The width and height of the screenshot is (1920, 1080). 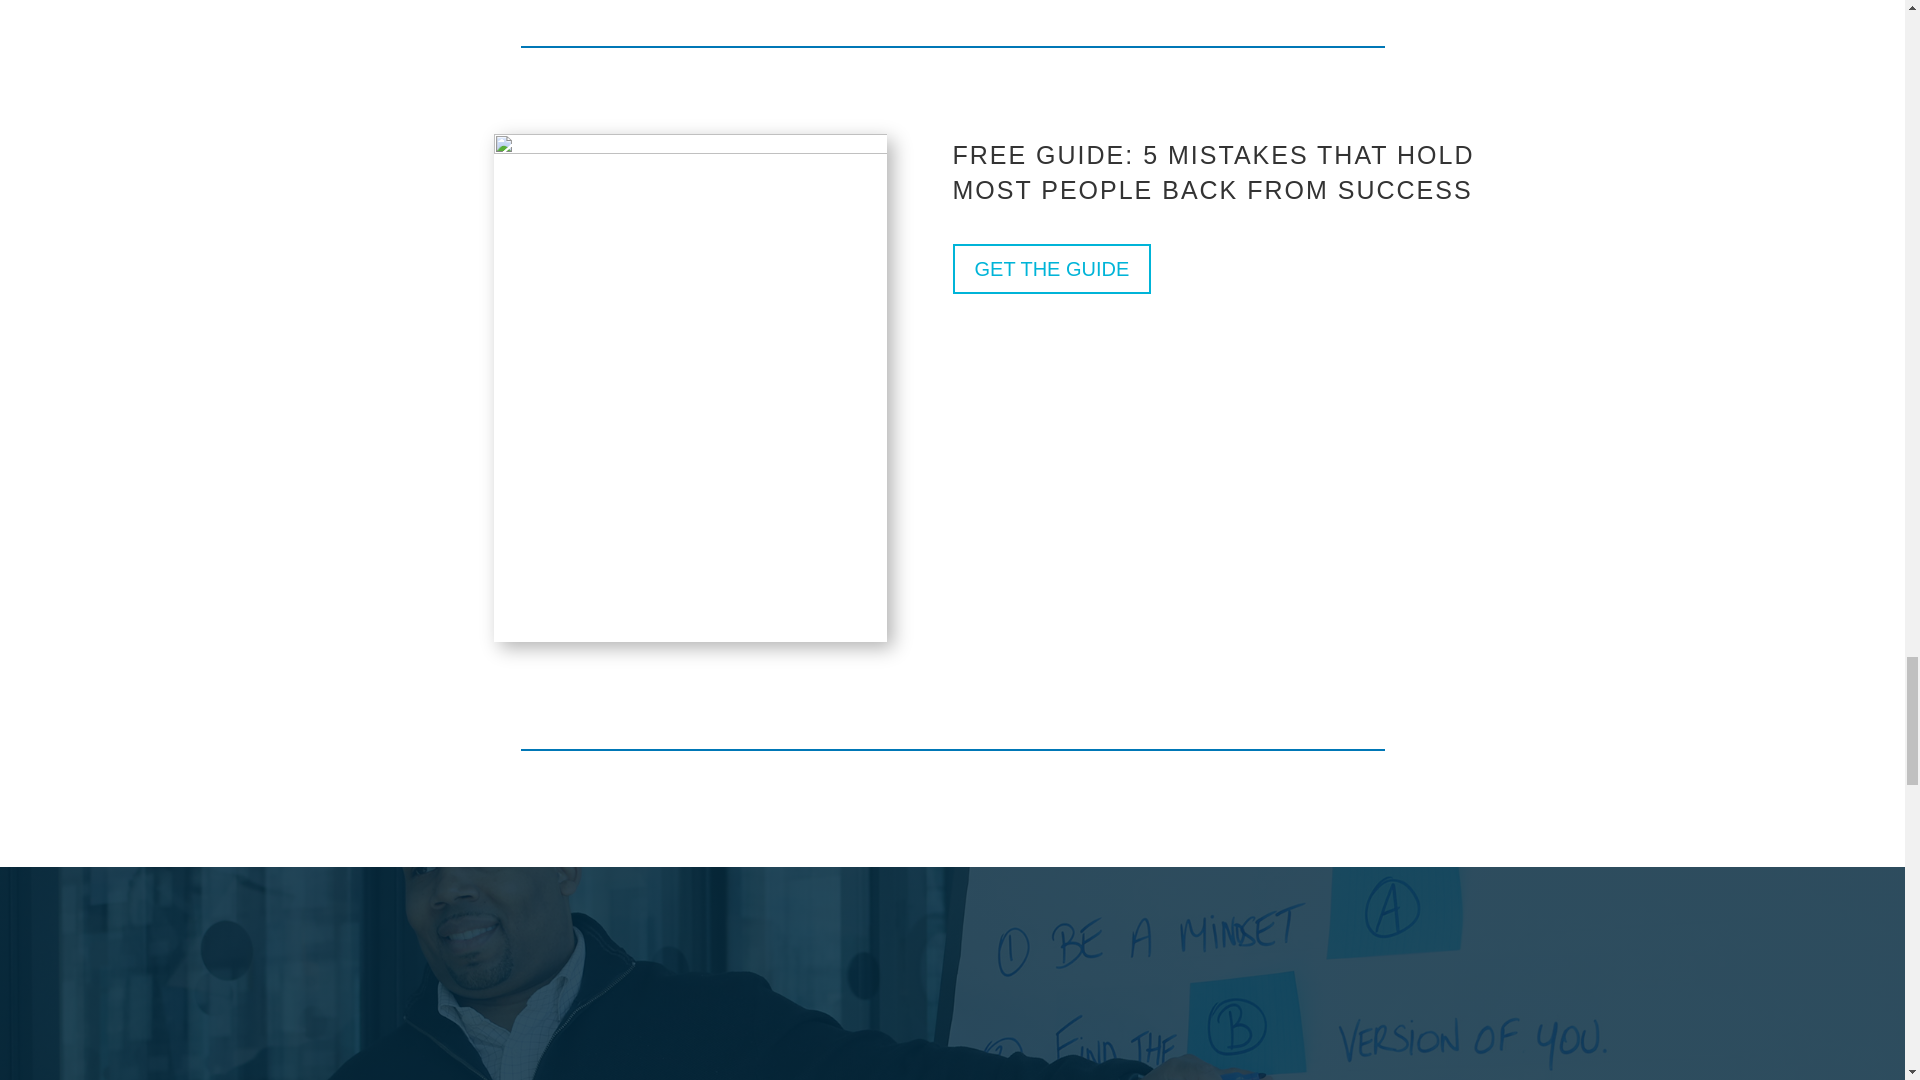 I want to click on Streamline Your Success-pdf cover, so click(x=690, y=387).